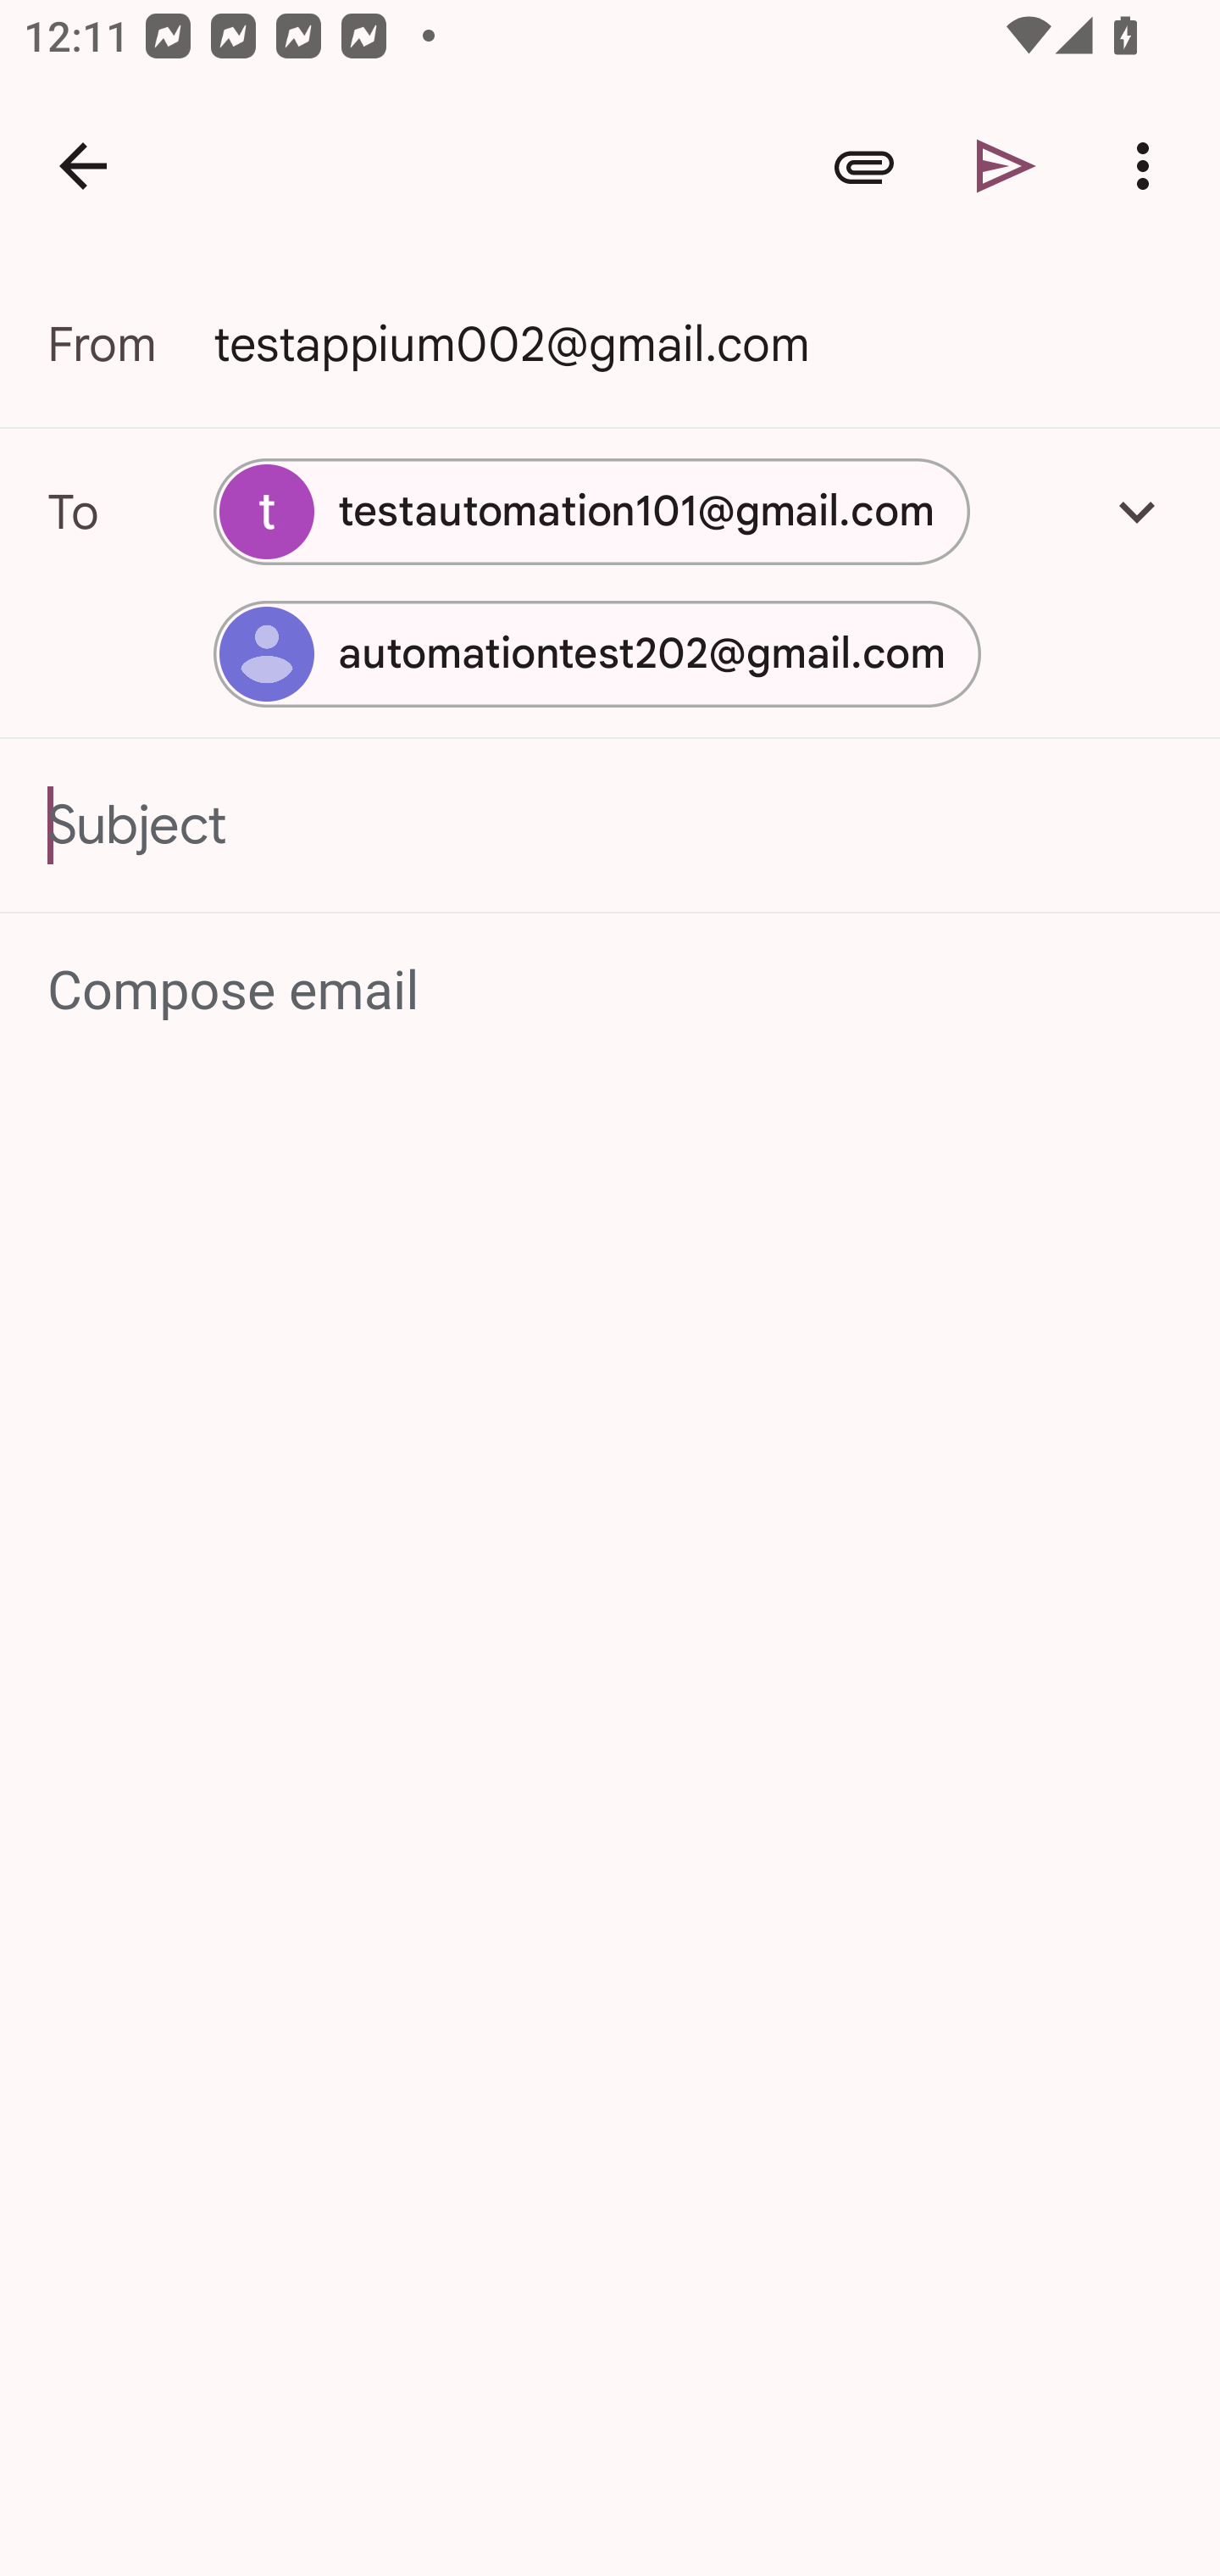 The width and height of the screenshot is (1220, 2576). I want to click on Send, so click(1006, 166).